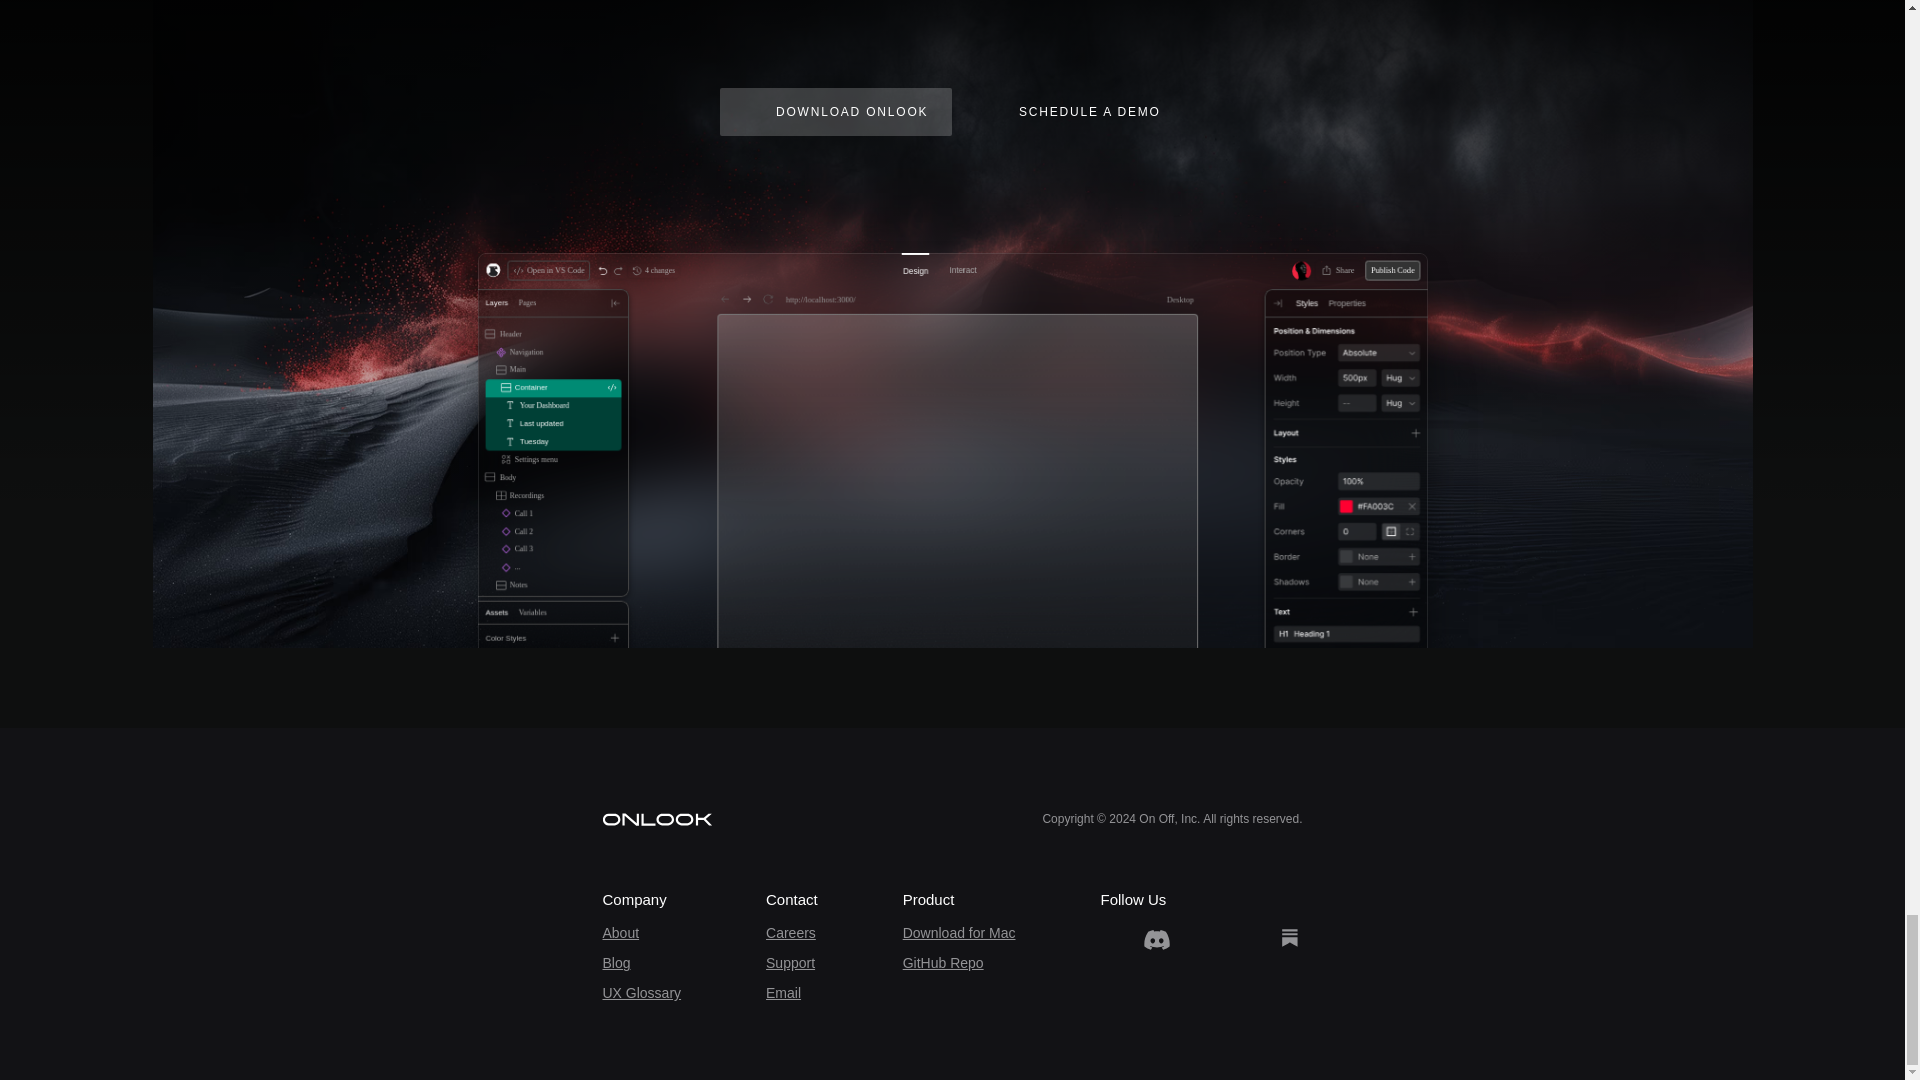 Image resolution: width=1920 pixels, height=1080 pixels. I want to click on About, so click(620, 932).